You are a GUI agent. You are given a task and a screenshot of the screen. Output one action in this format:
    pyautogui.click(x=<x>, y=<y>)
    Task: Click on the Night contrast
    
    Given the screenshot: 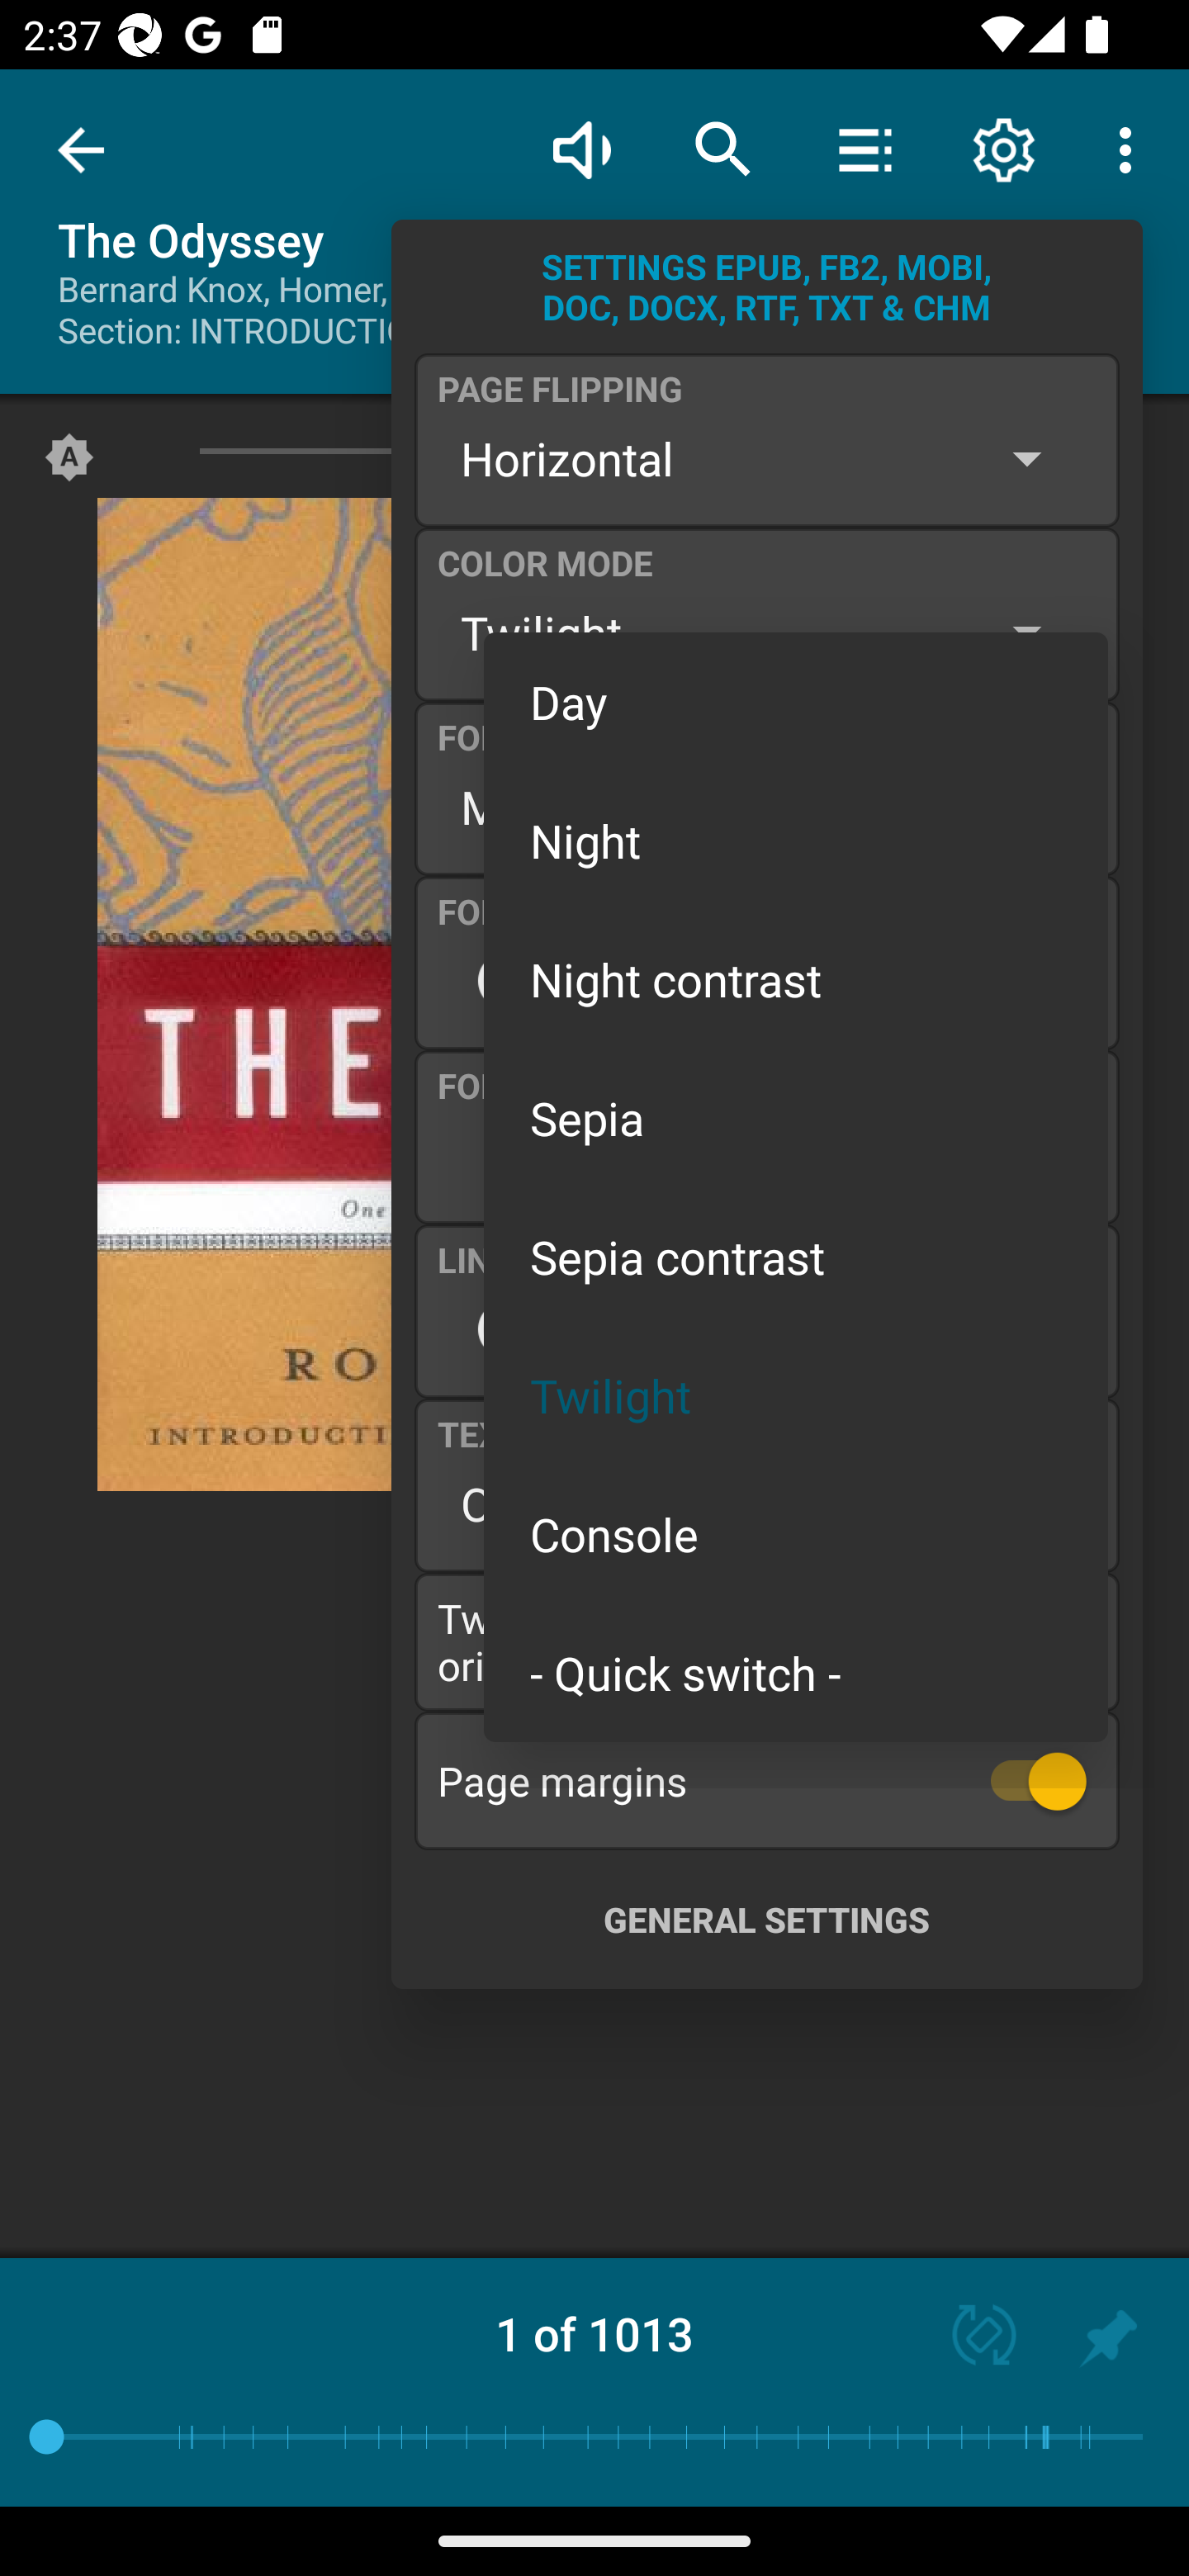 What is the action you would take?
    pyautogui.click(x=796, y=978)
    